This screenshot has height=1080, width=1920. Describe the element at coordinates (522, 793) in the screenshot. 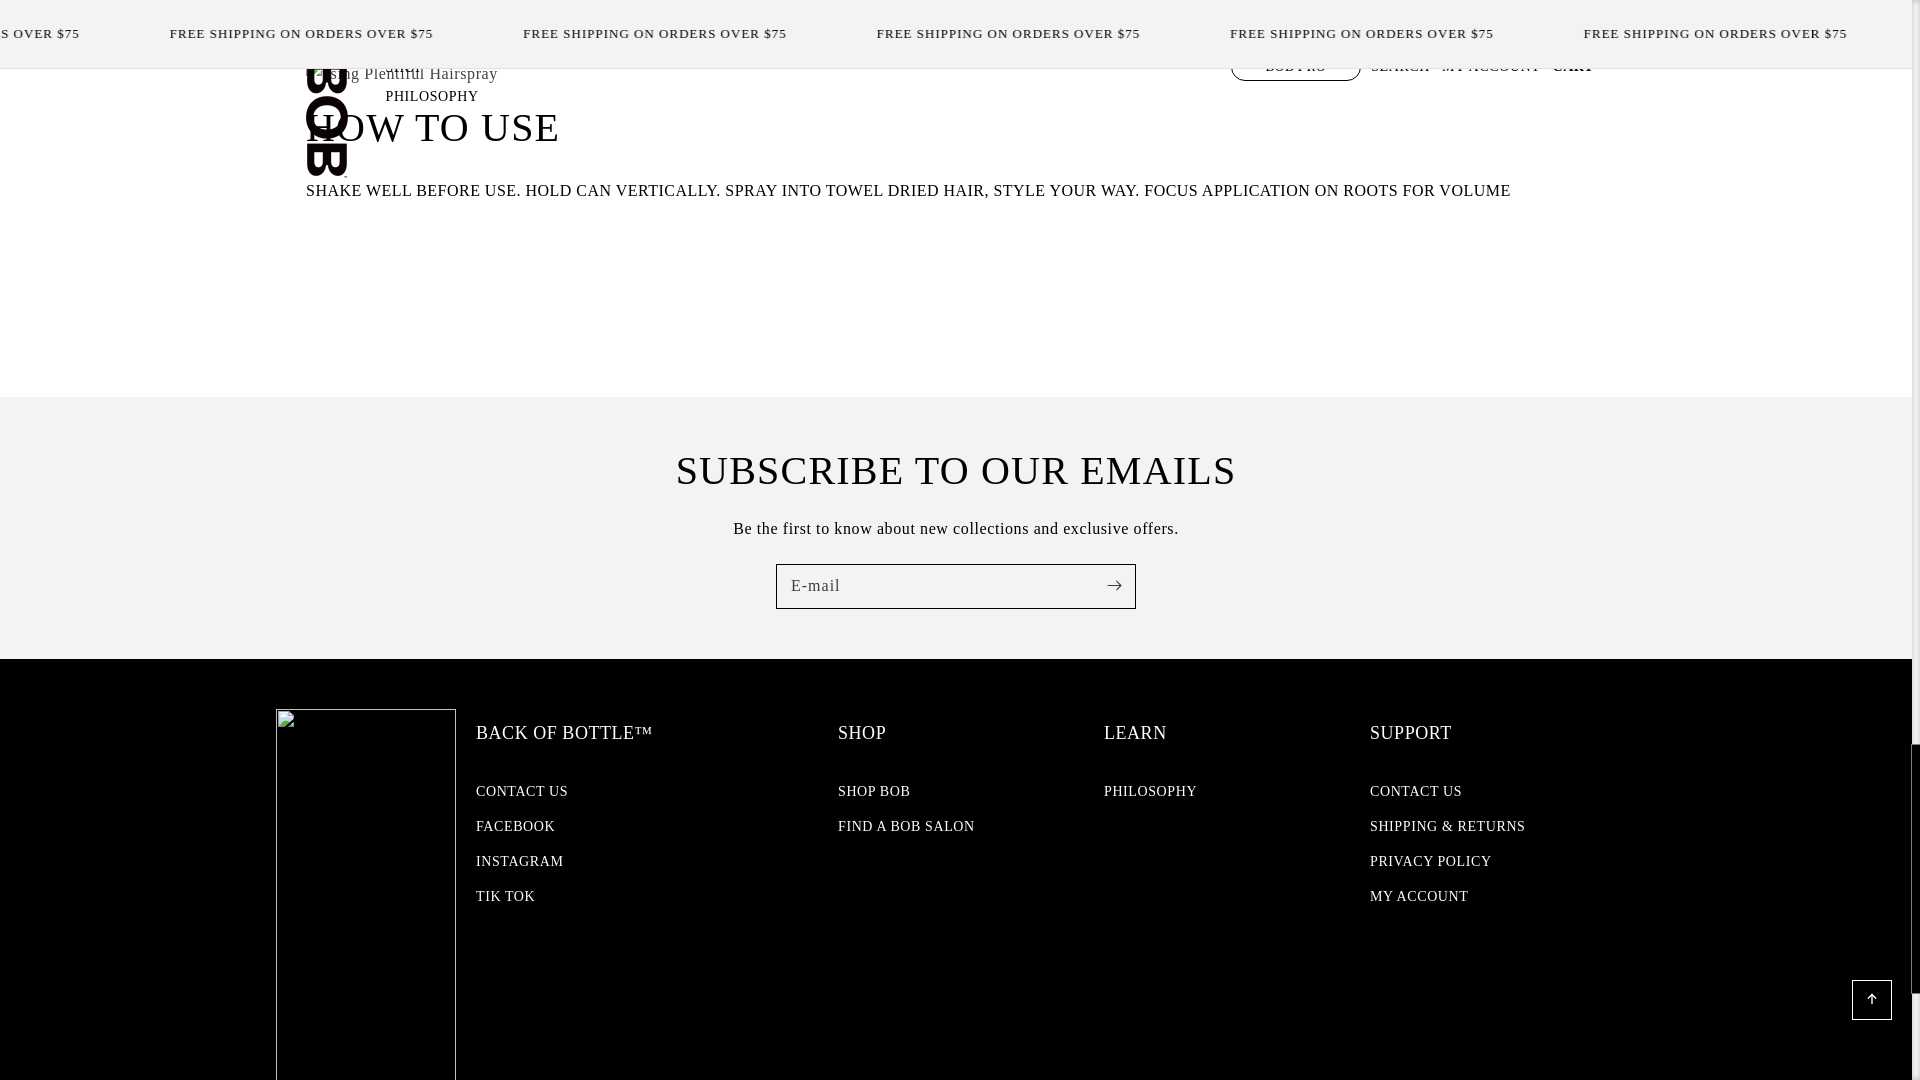

I see `CONTACT US` at that location.